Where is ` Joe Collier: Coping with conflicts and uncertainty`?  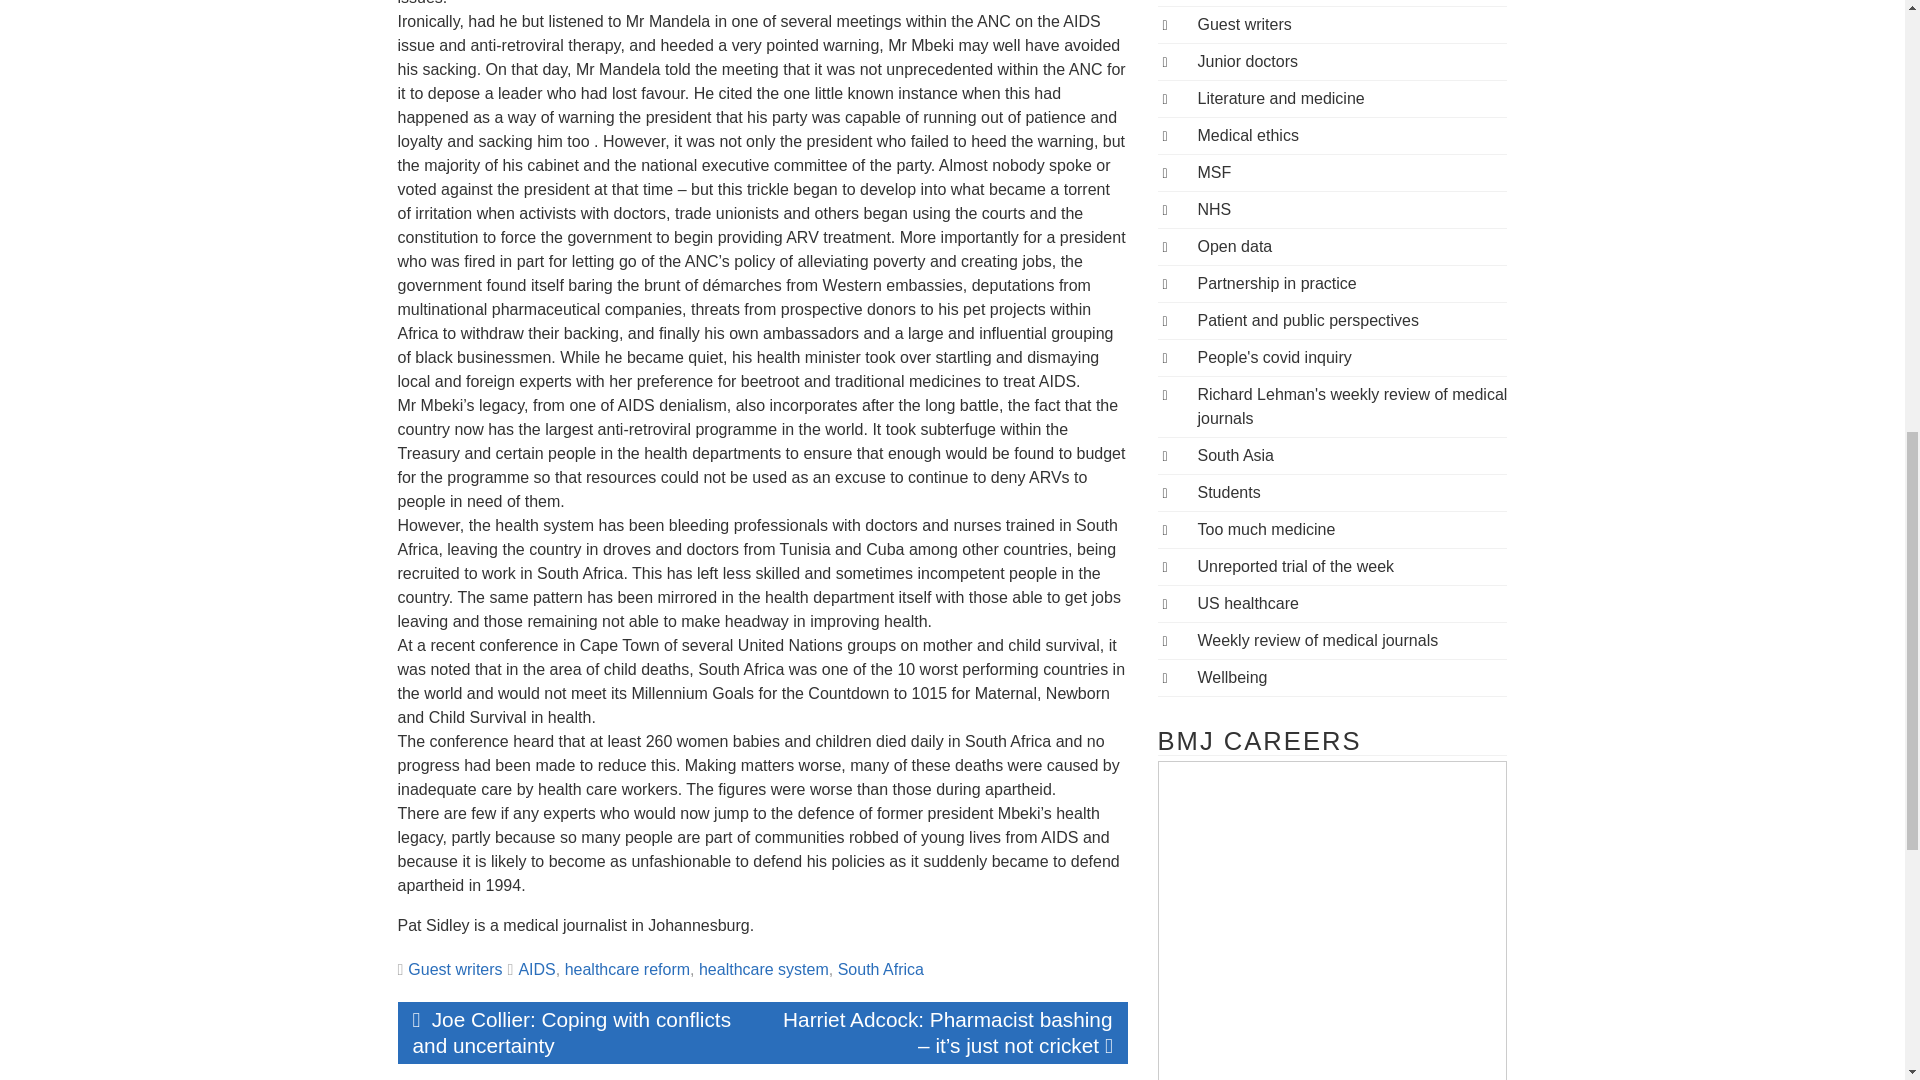  Joe Collier: Coping with conflicts and uncertainty is located at coordinates (580, 1032).